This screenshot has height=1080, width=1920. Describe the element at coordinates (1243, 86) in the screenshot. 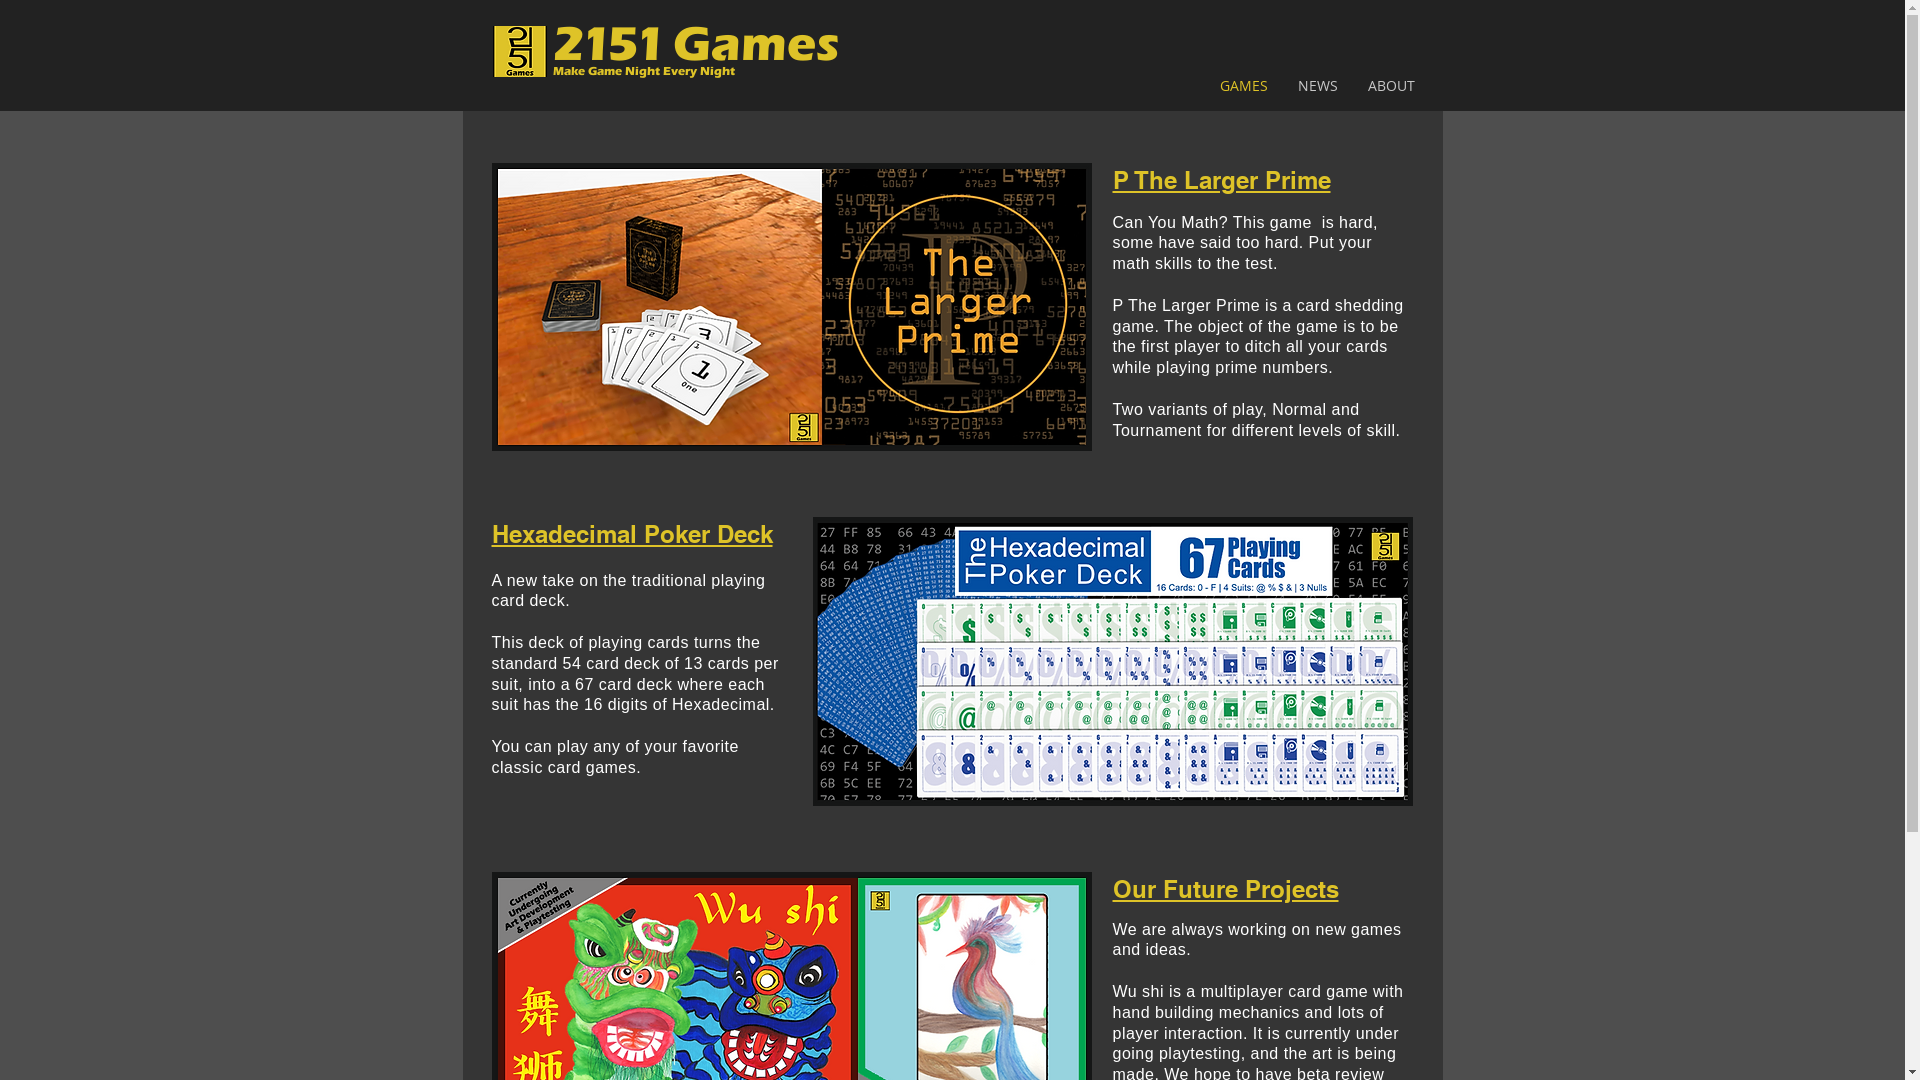

I see `GAMES` at that location.